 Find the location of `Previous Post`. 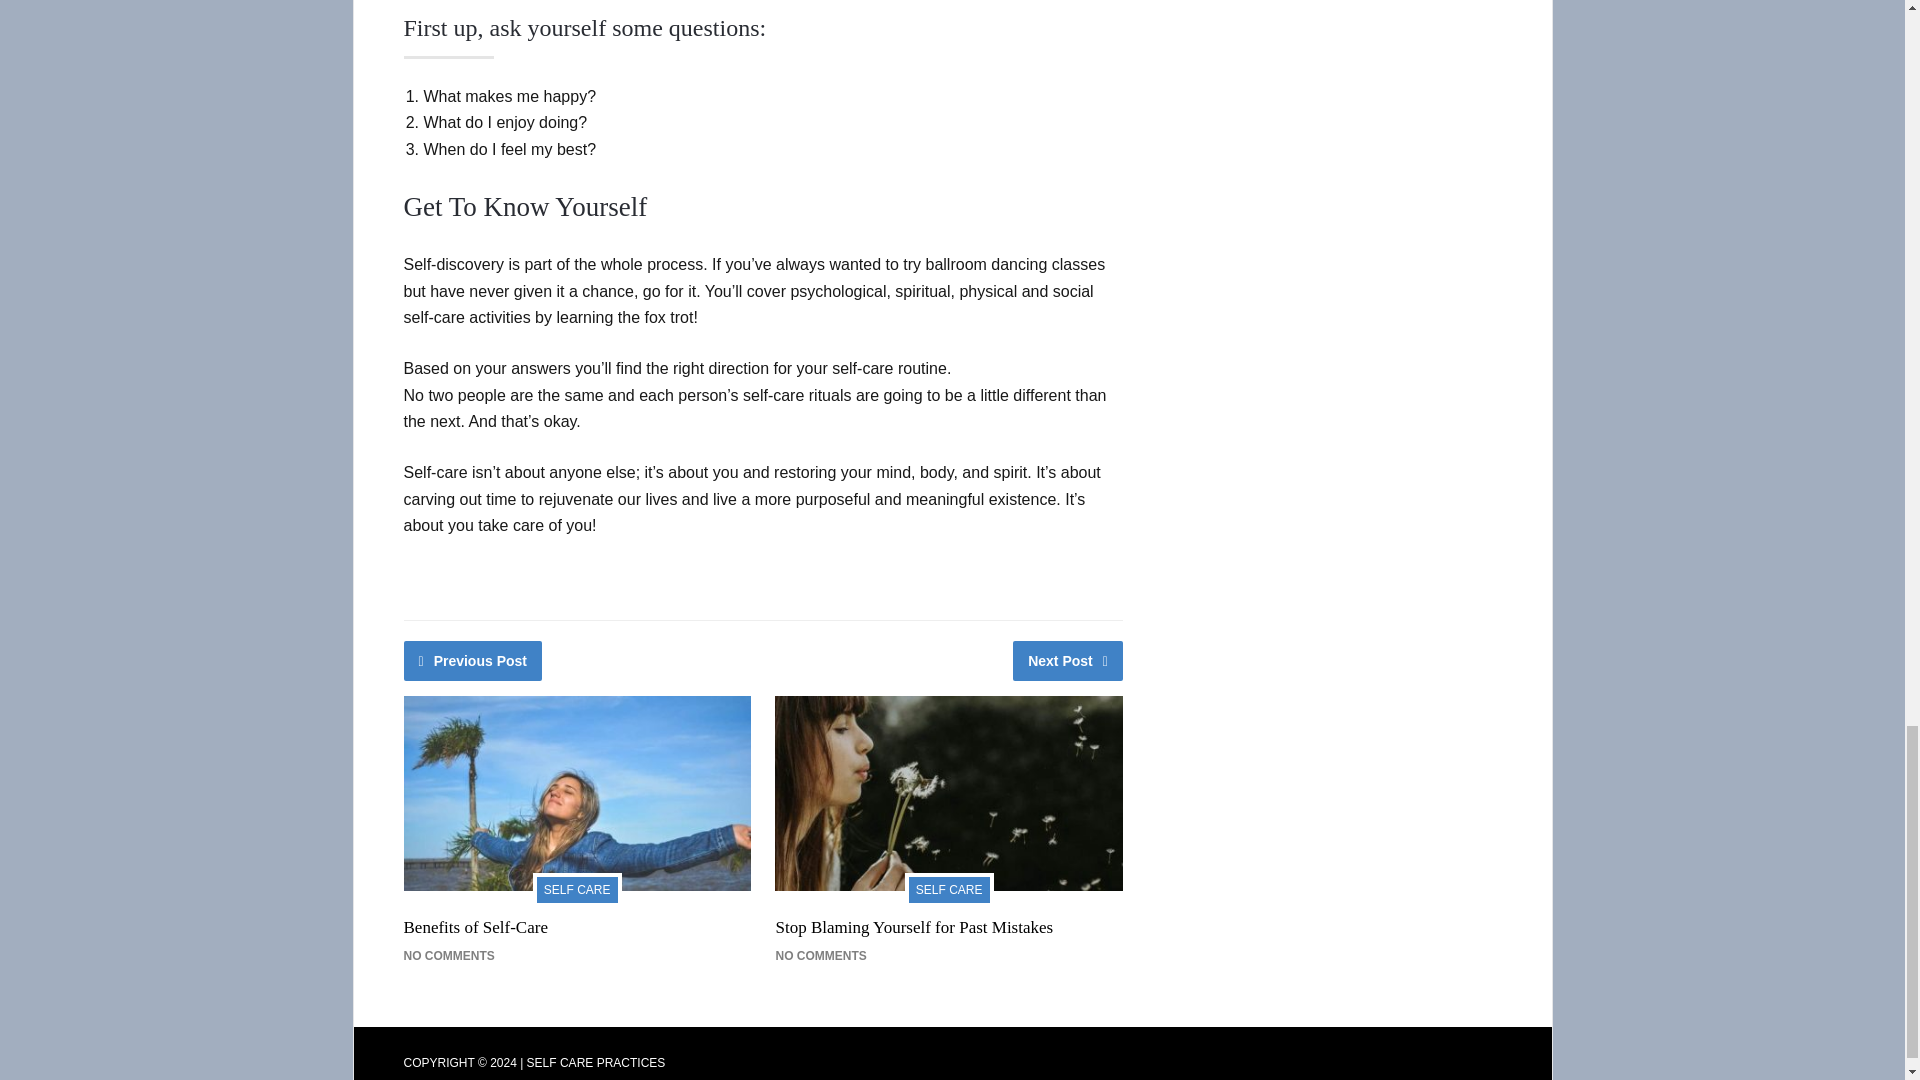

Previous Post is located at coordinates (473, 661).